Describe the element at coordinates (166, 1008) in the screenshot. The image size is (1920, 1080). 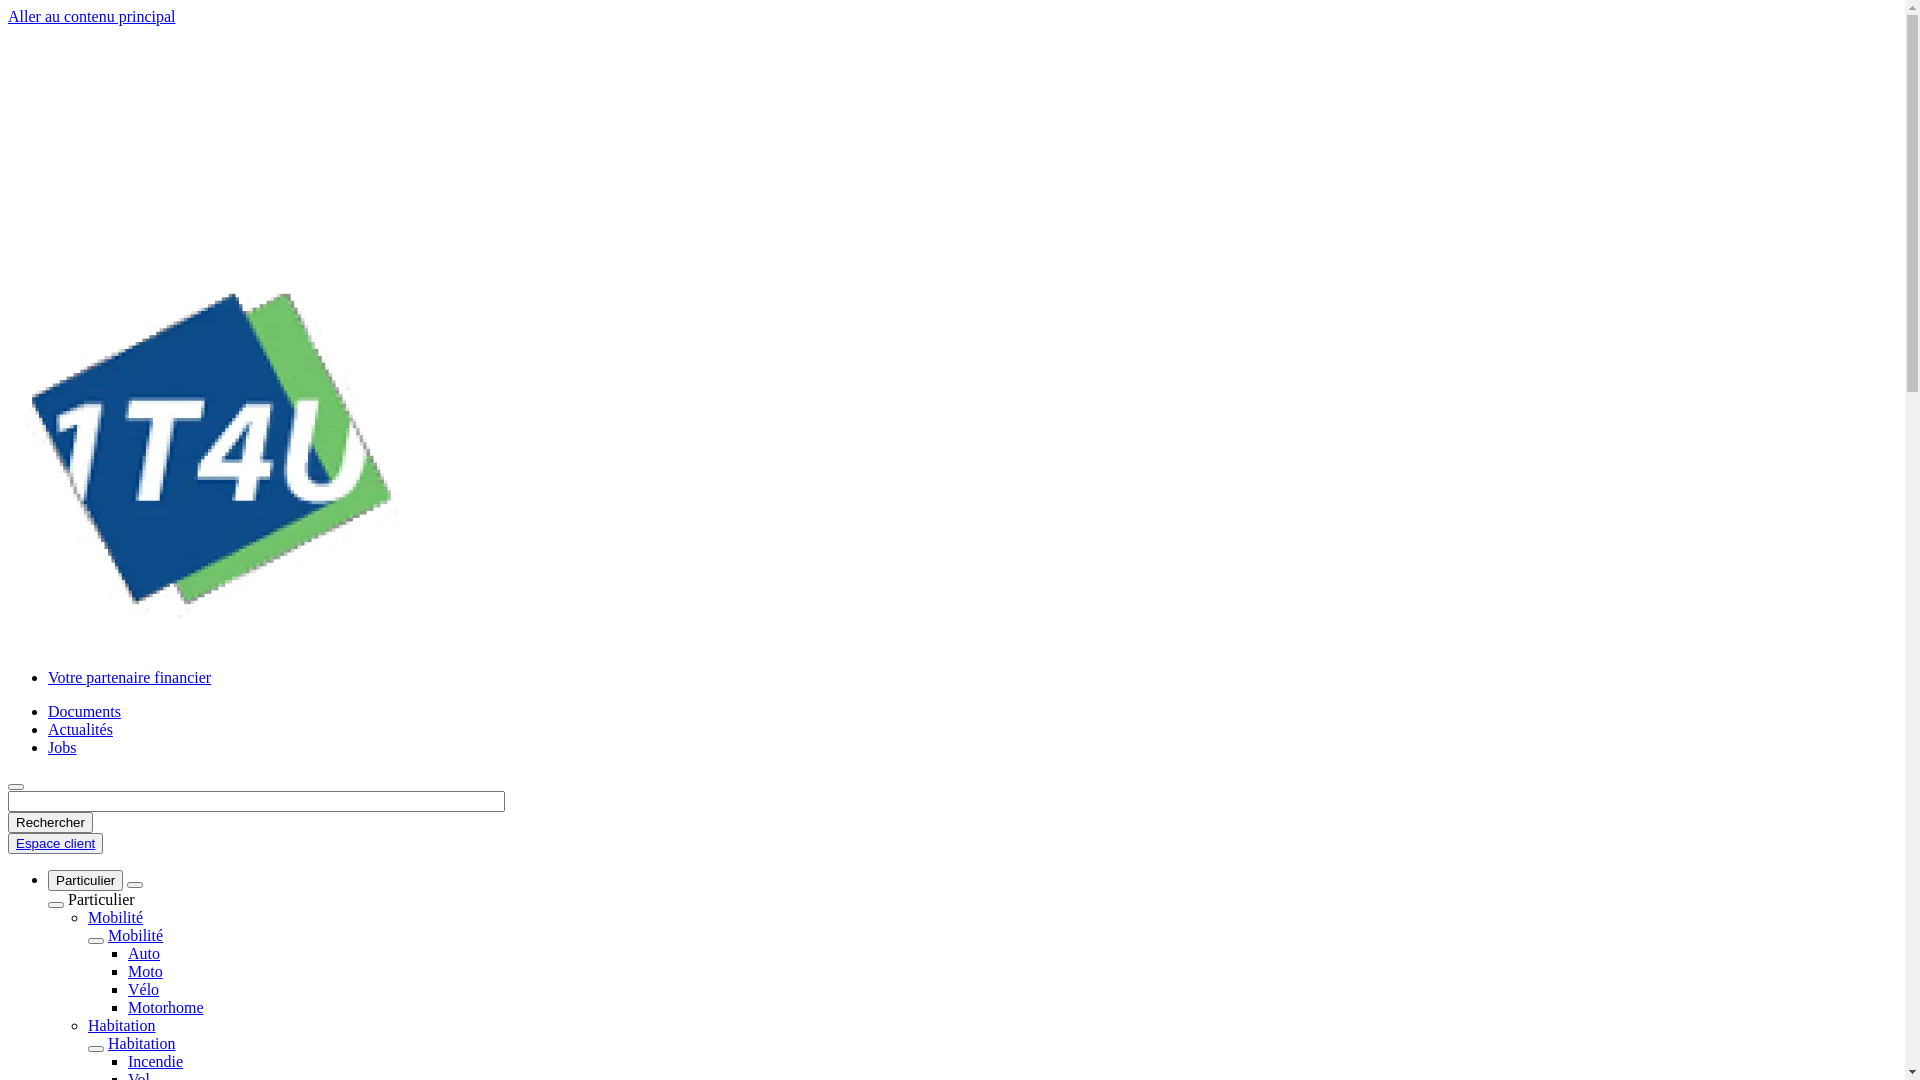
I see `Motorhome` at that location.